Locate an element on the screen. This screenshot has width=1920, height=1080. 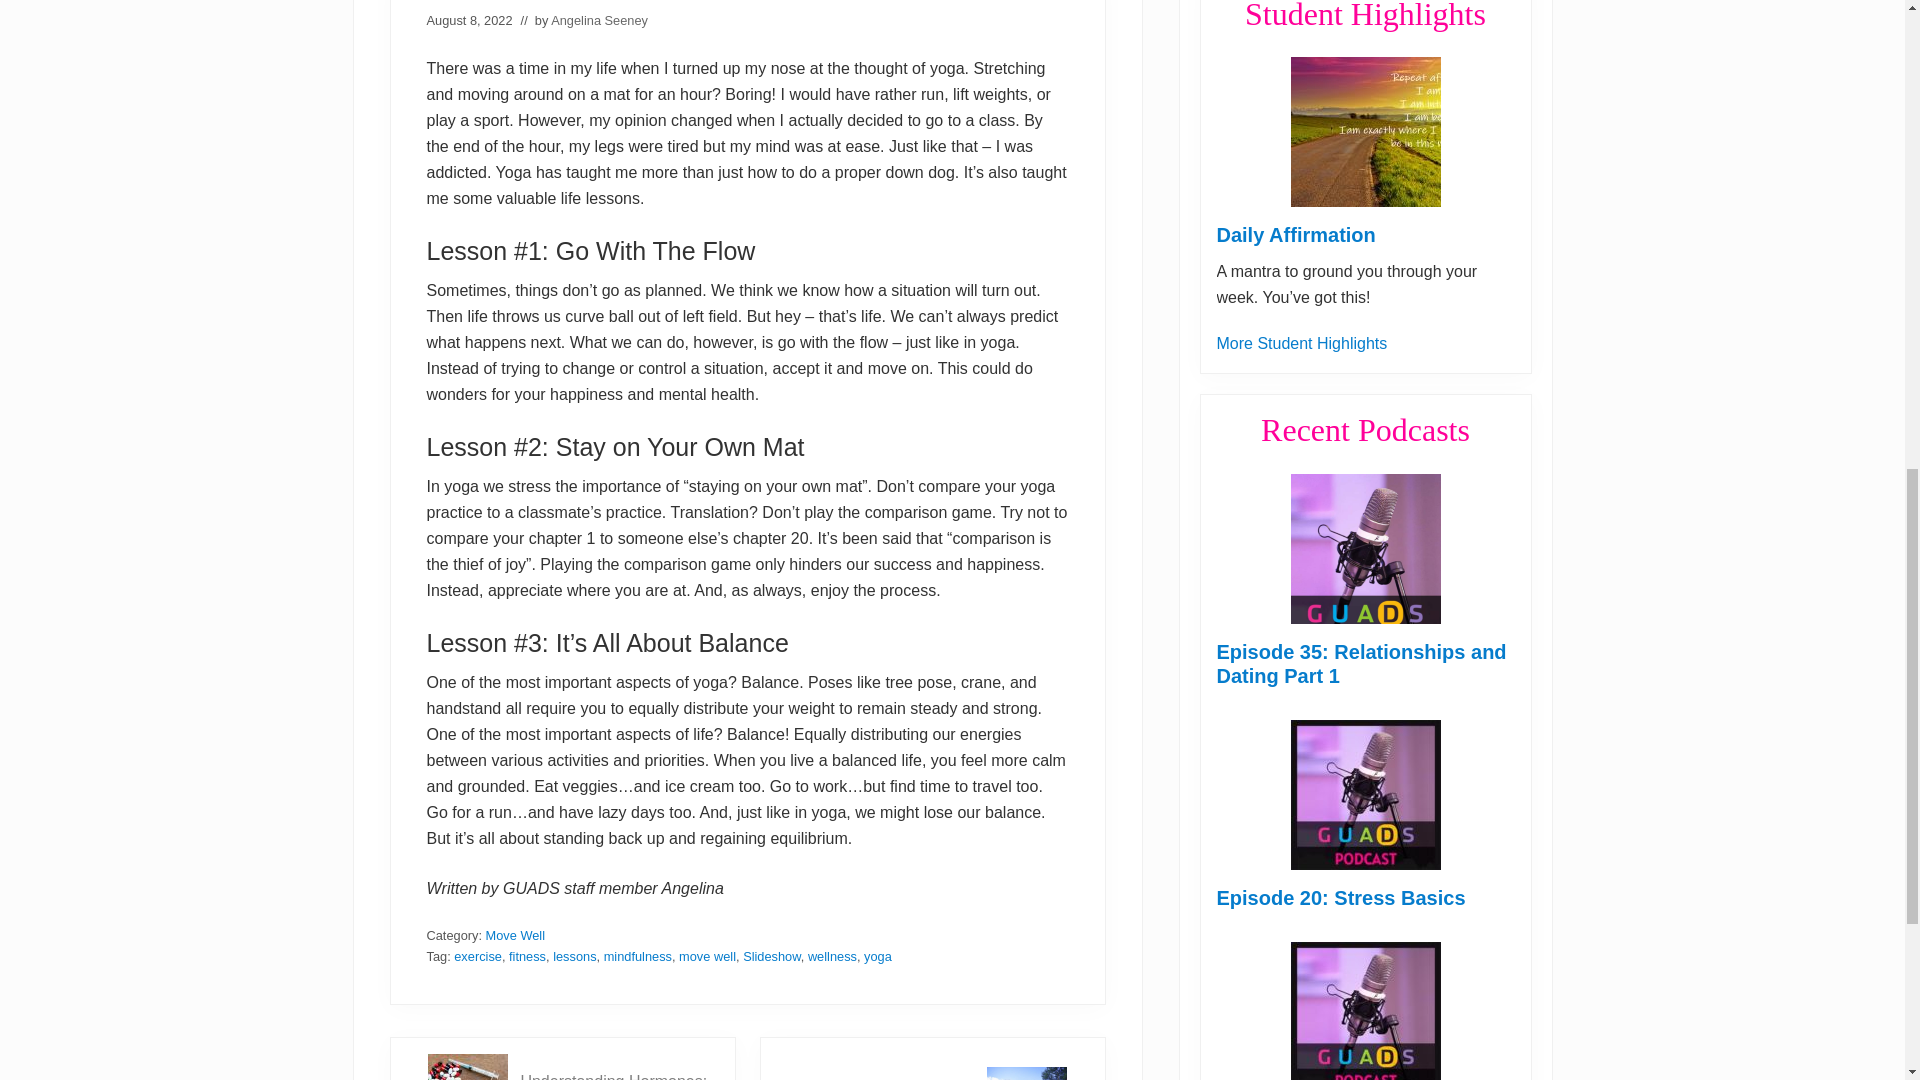
exercise is located at coordinates (477, 956).